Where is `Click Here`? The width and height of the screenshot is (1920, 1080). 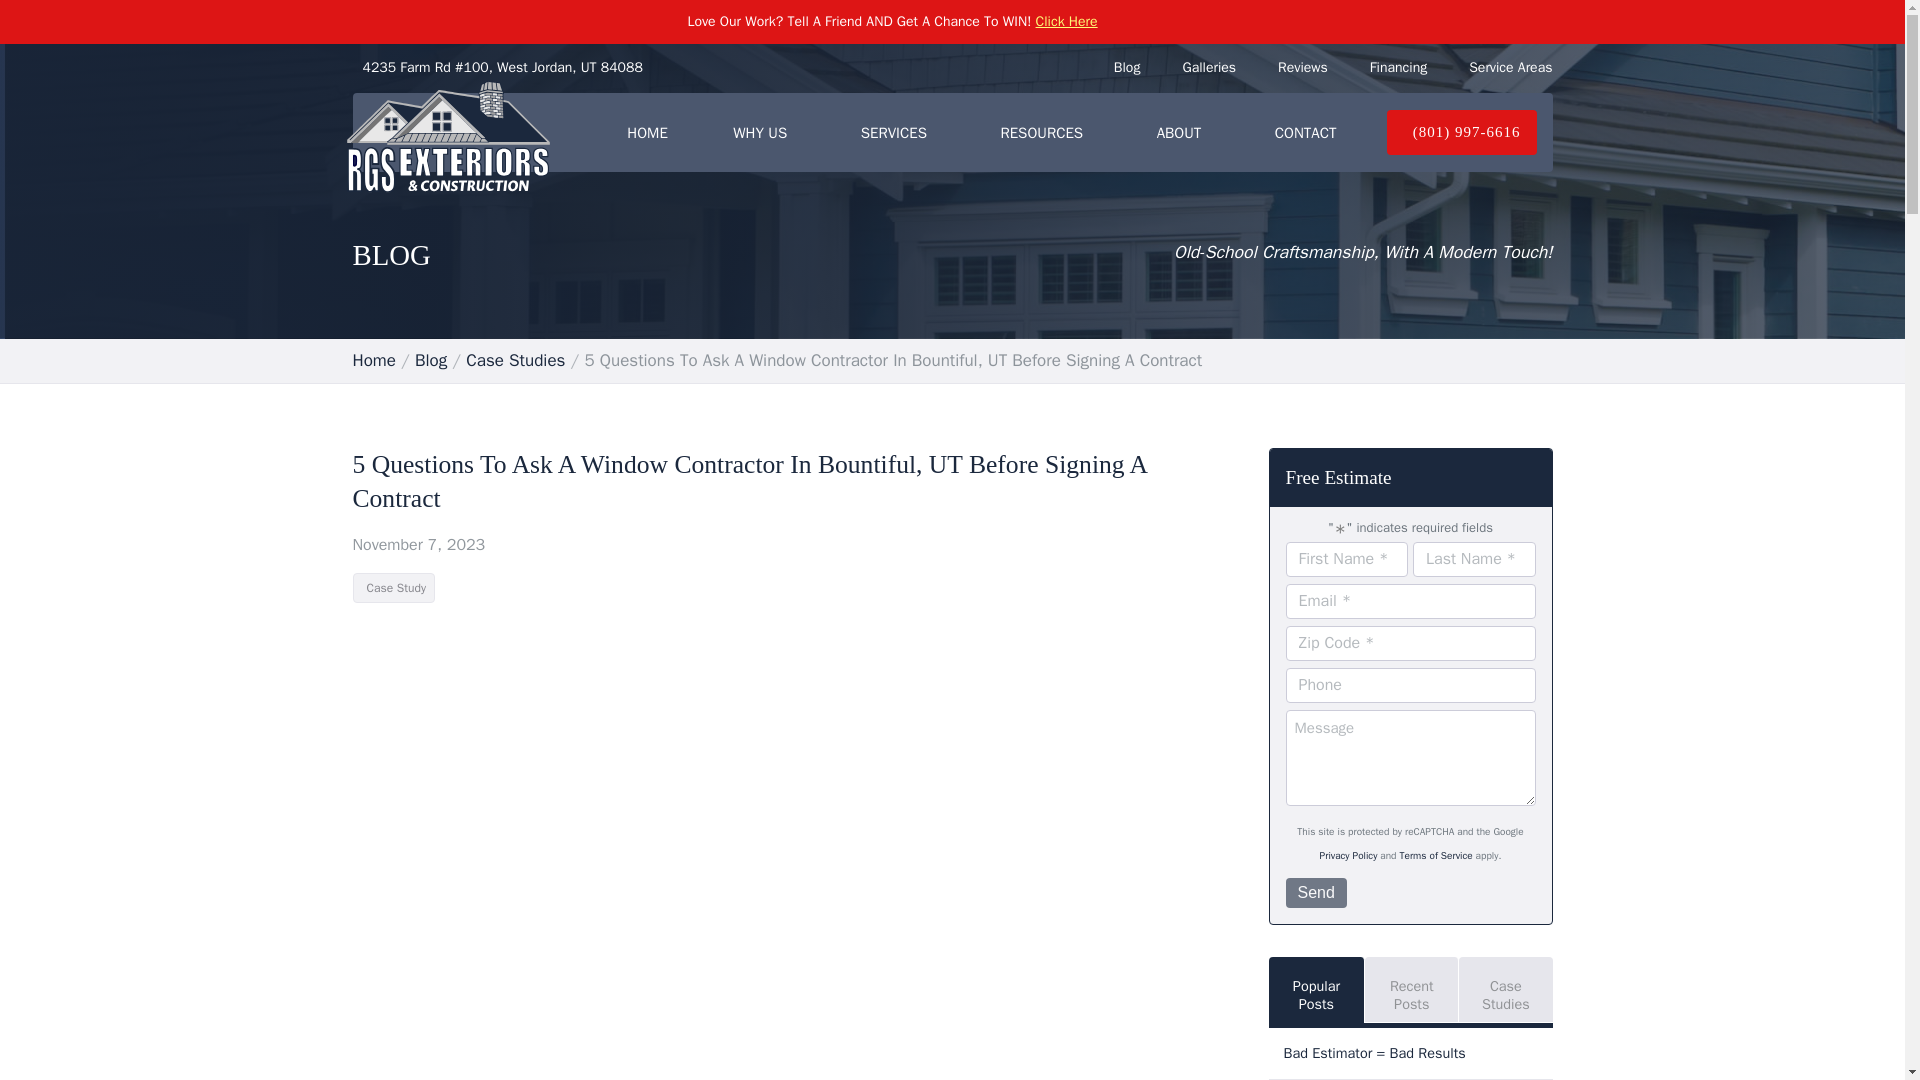
Click Here is located at coordinates (1067, 21).